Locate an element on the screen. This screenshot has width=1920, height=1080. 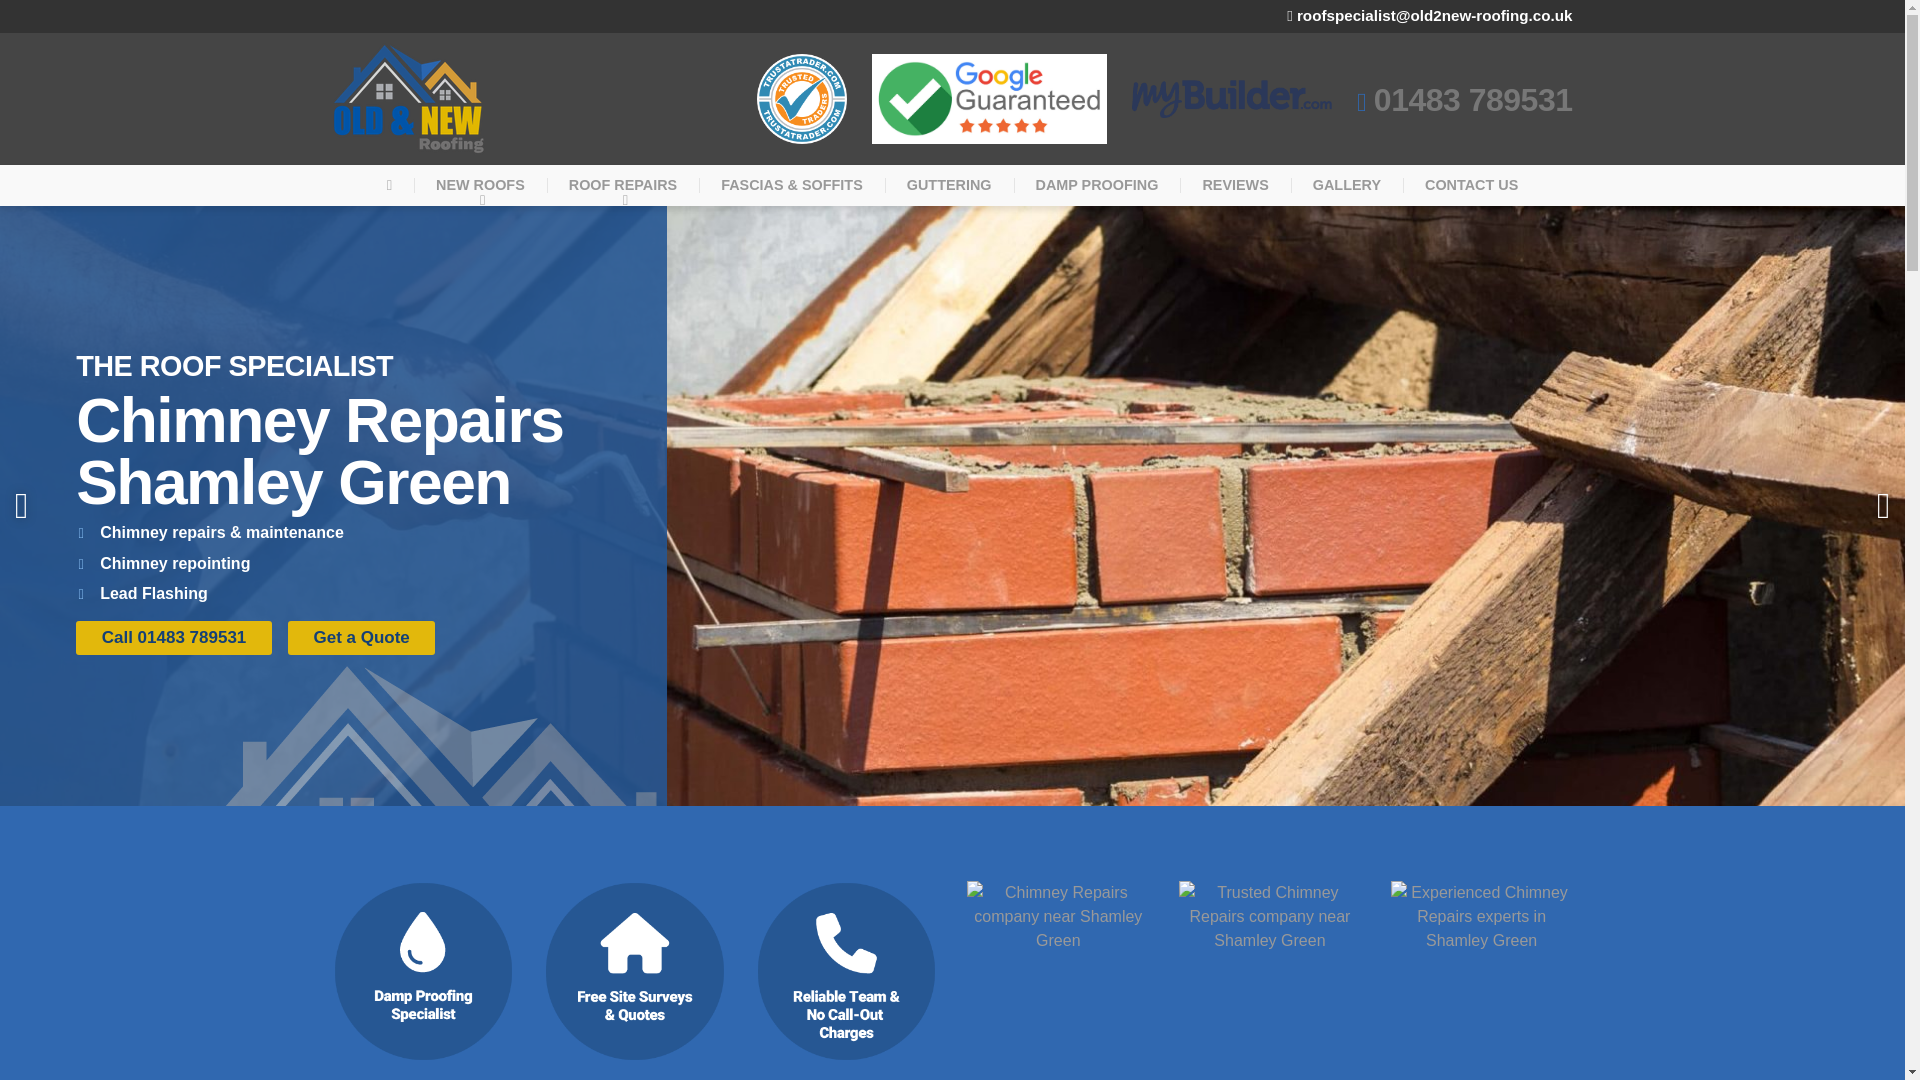
01483 789531 is located at coordinates (1464, 100).